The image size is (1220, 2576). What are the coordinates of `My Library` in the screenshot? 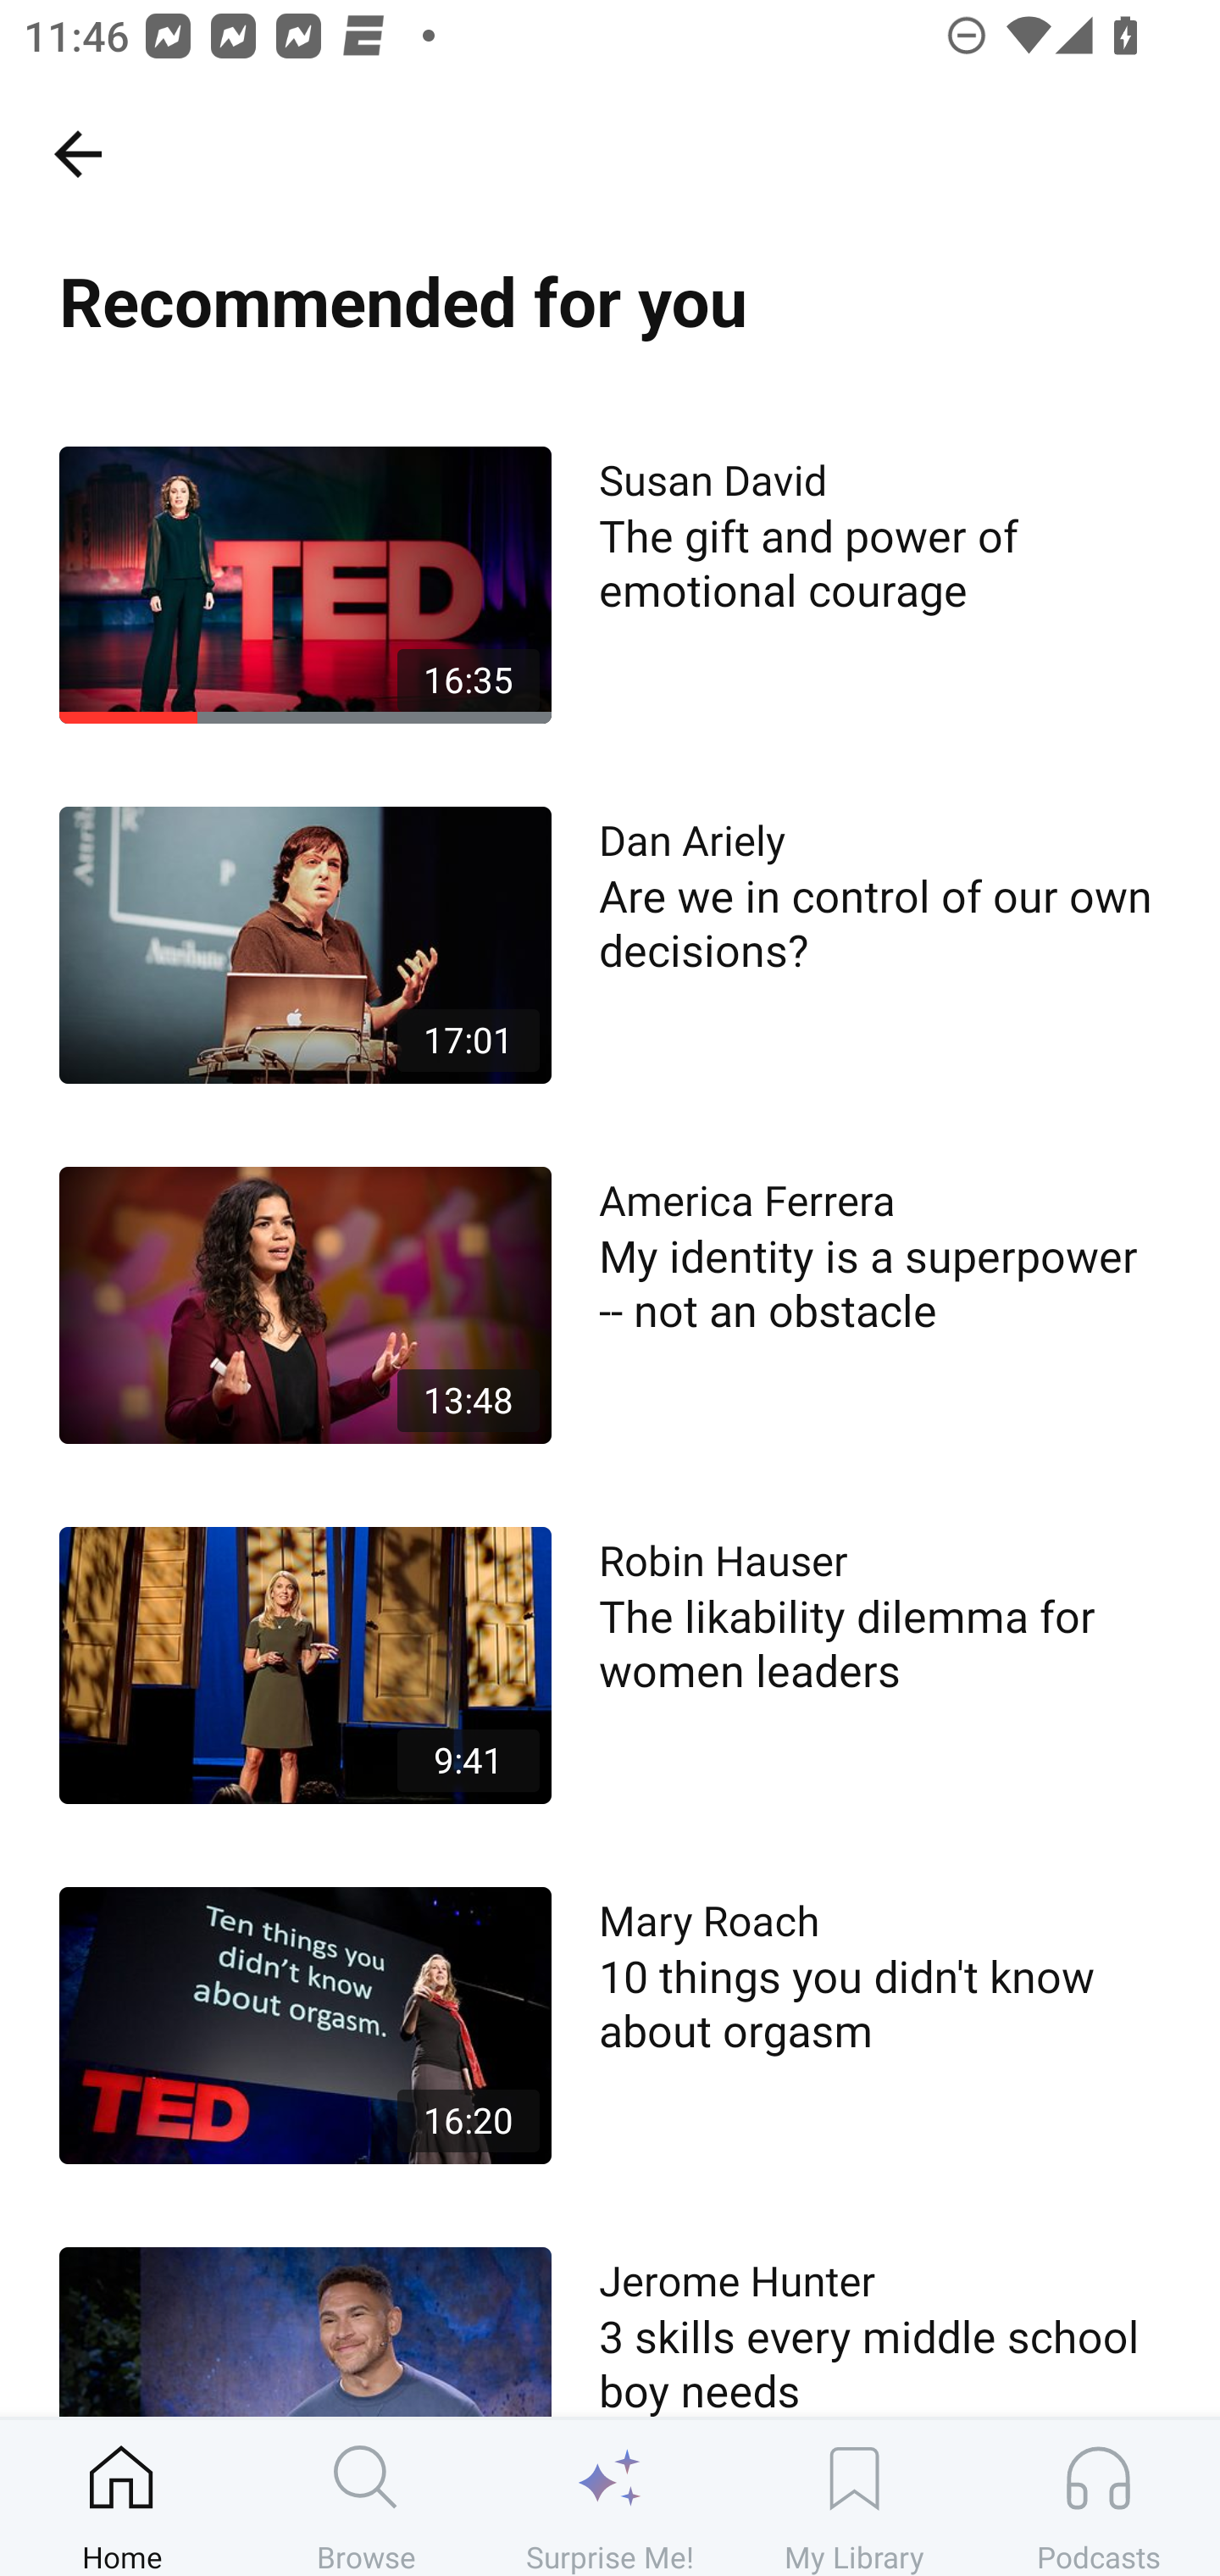 It's located at (854, 2497).